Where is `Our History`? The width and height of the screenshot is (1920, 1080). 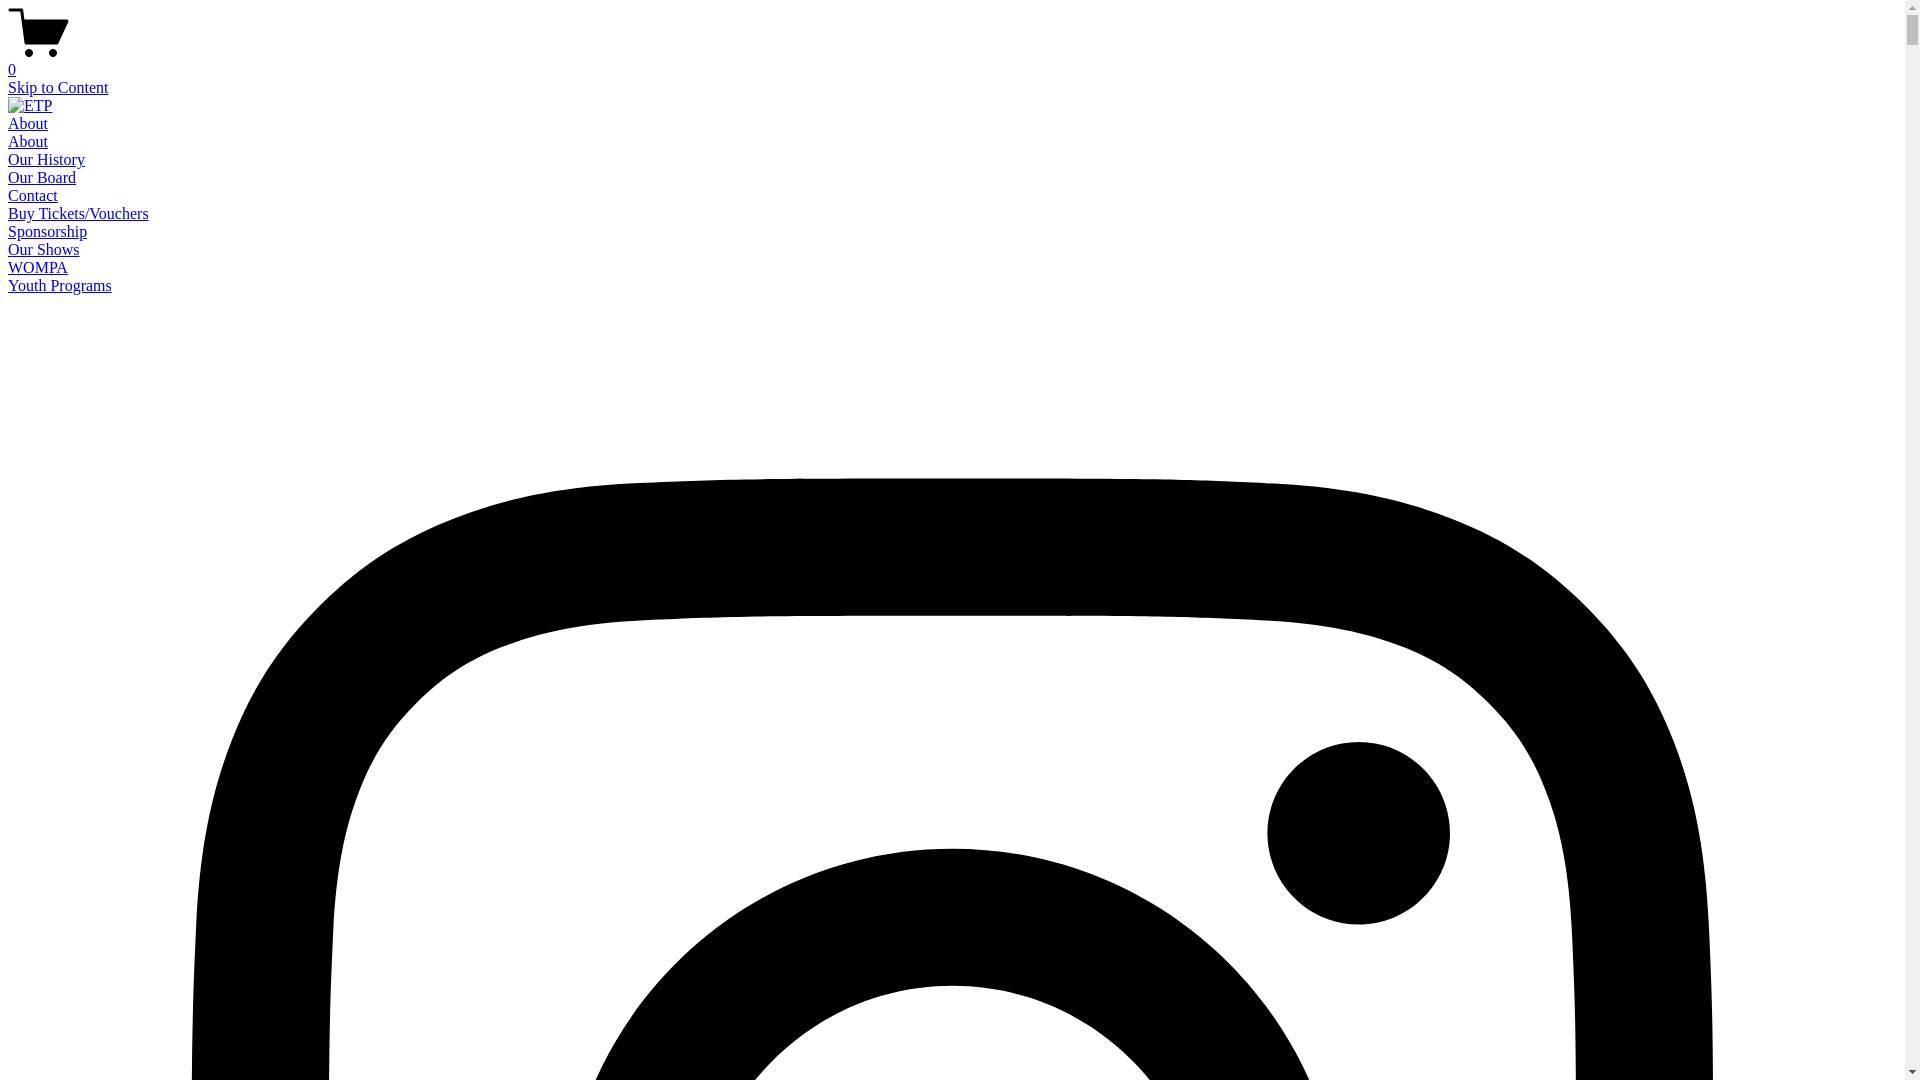 Our History is located at coordinates (46, 160).